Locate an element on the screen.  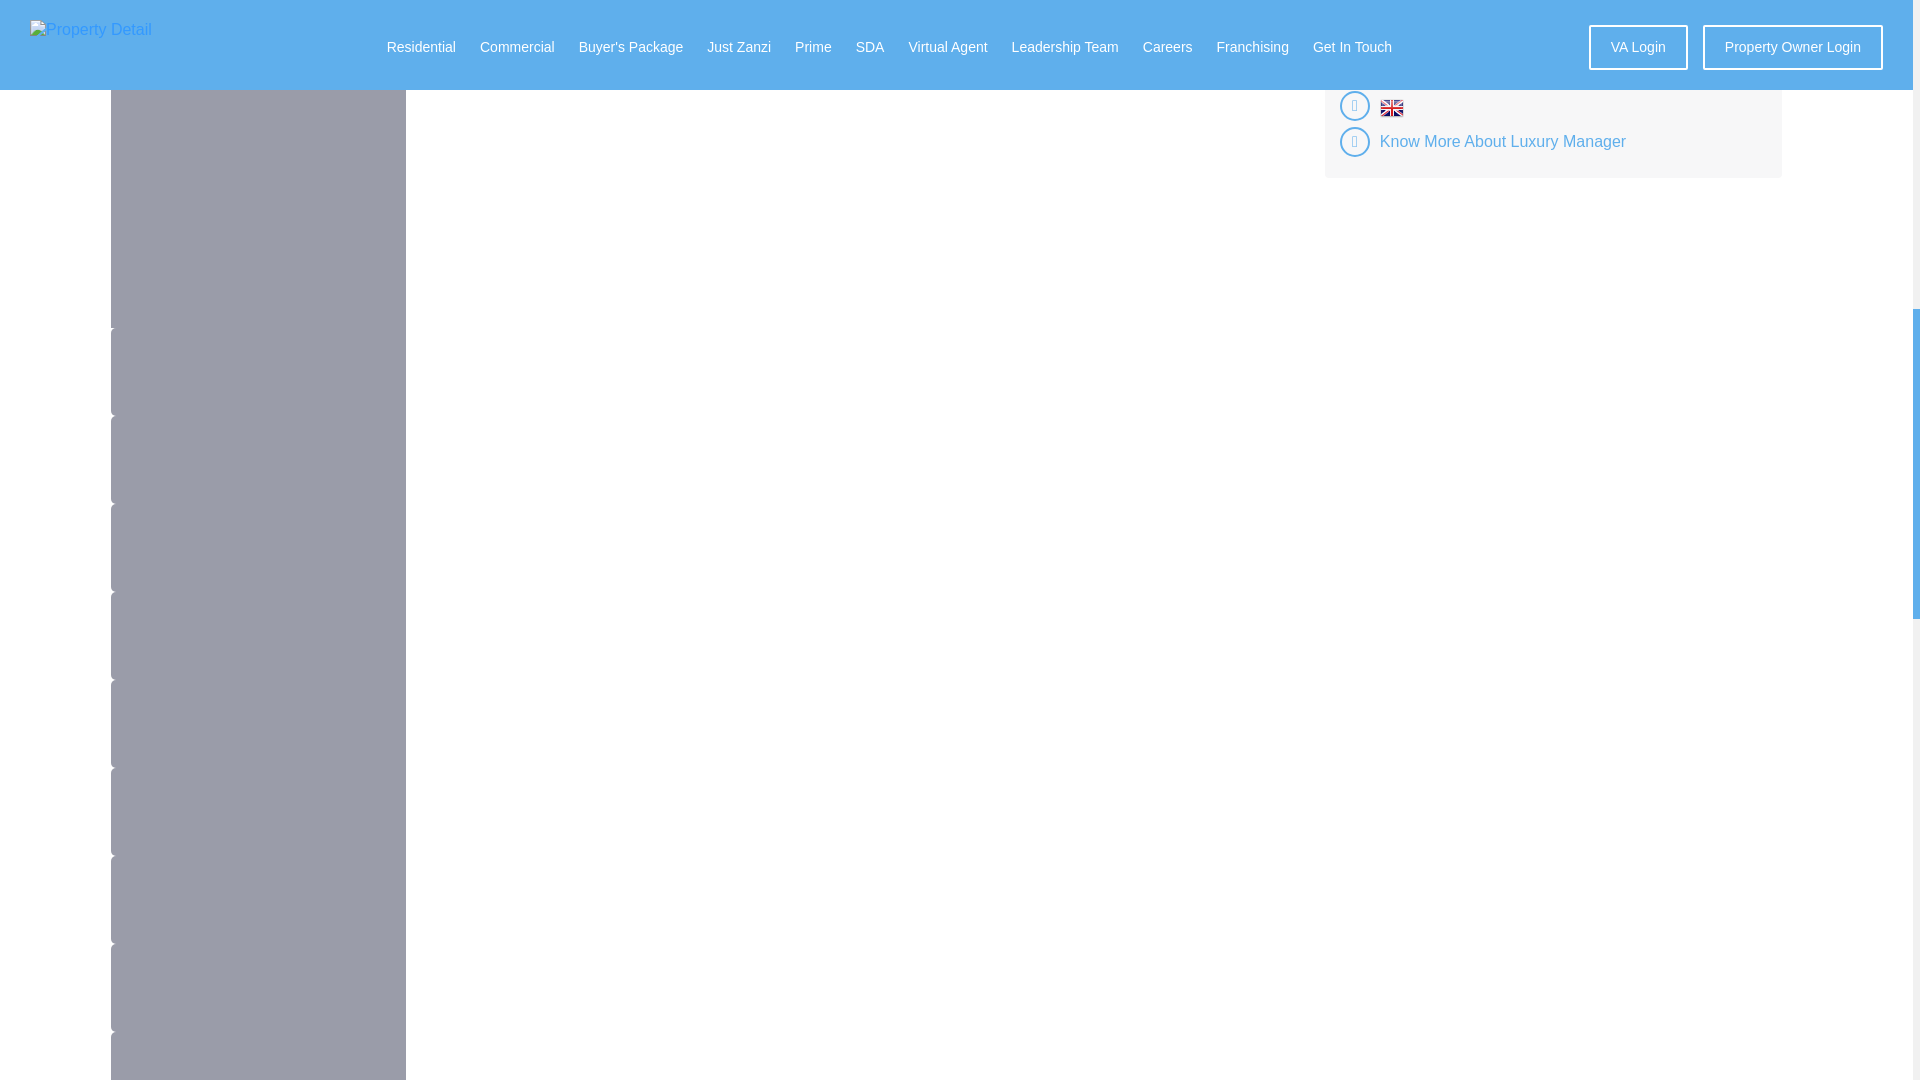
Email Luxury Manager is located at coordinates (1460, 34).